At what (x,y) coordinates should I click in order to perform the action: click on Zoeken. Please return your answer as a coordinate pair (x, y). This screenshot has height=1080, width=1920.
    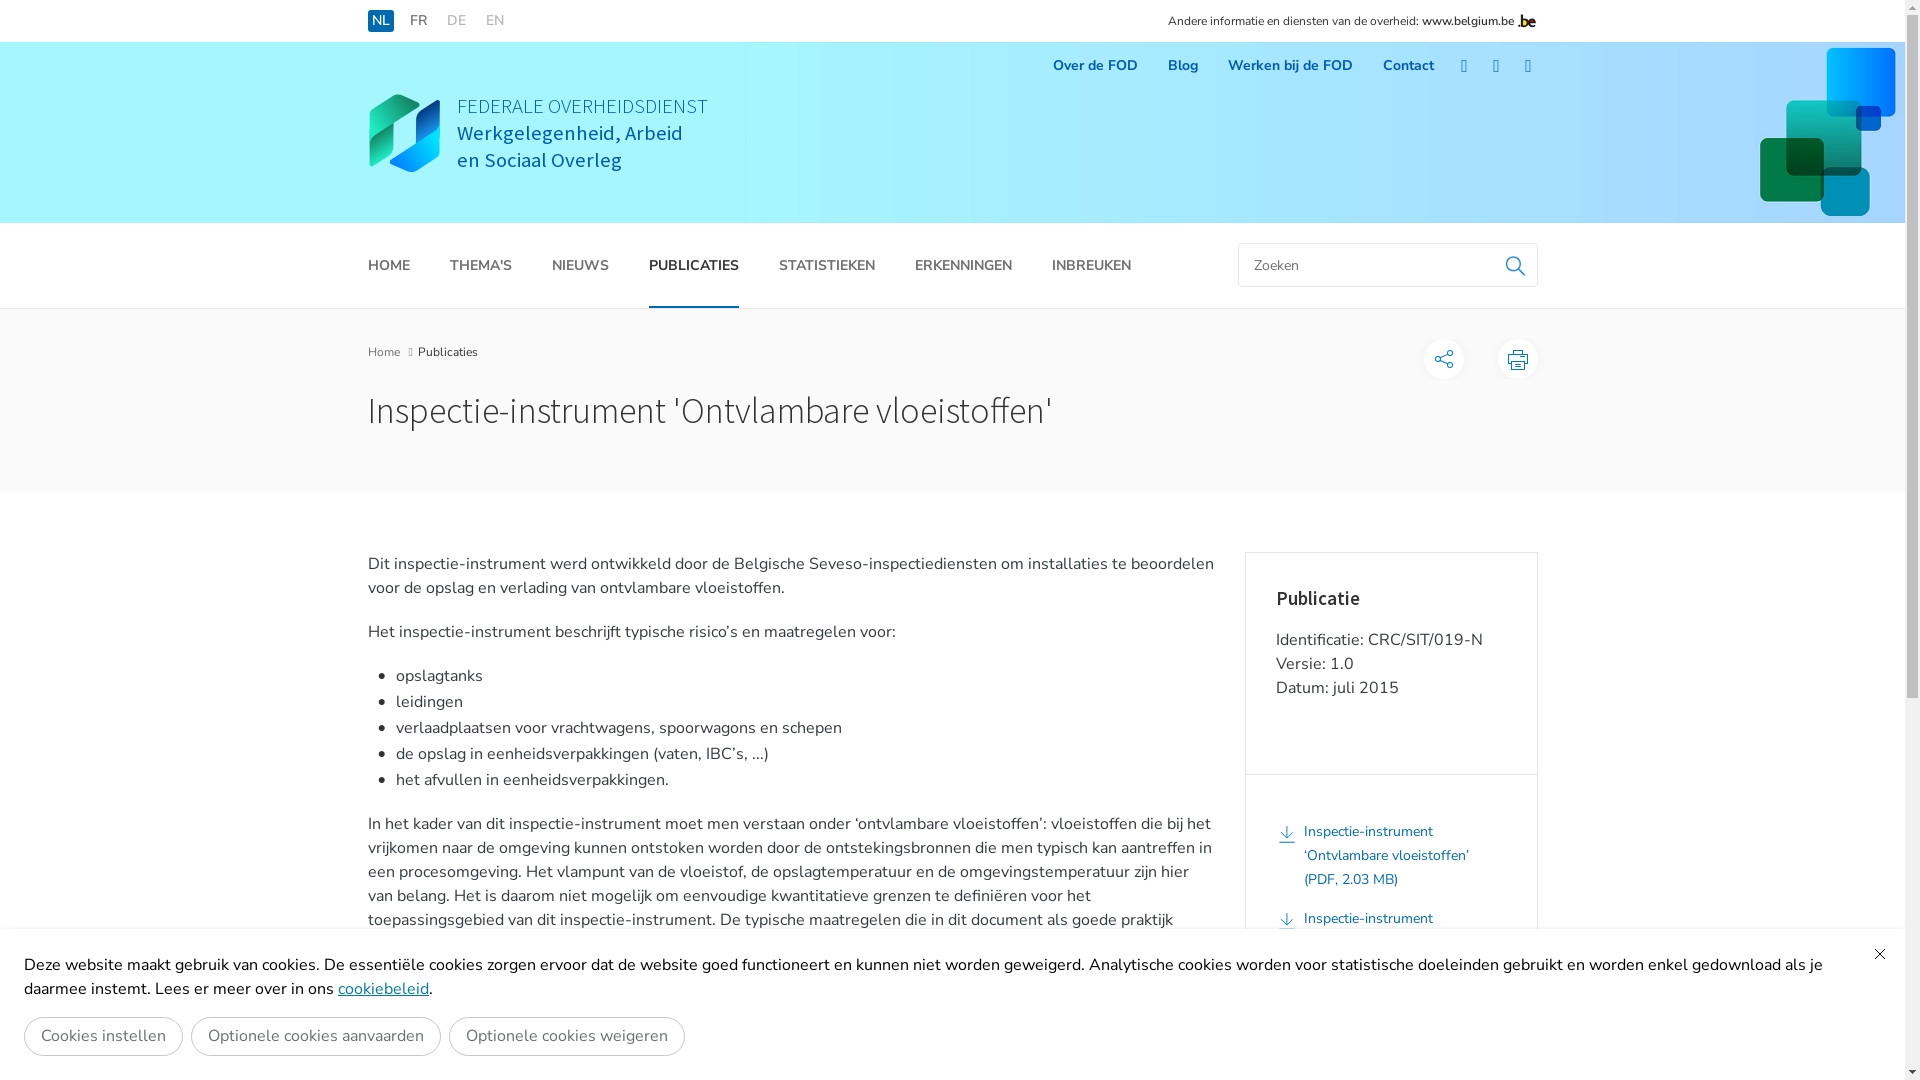
    Looking at the image, I should click on (1516, 265).